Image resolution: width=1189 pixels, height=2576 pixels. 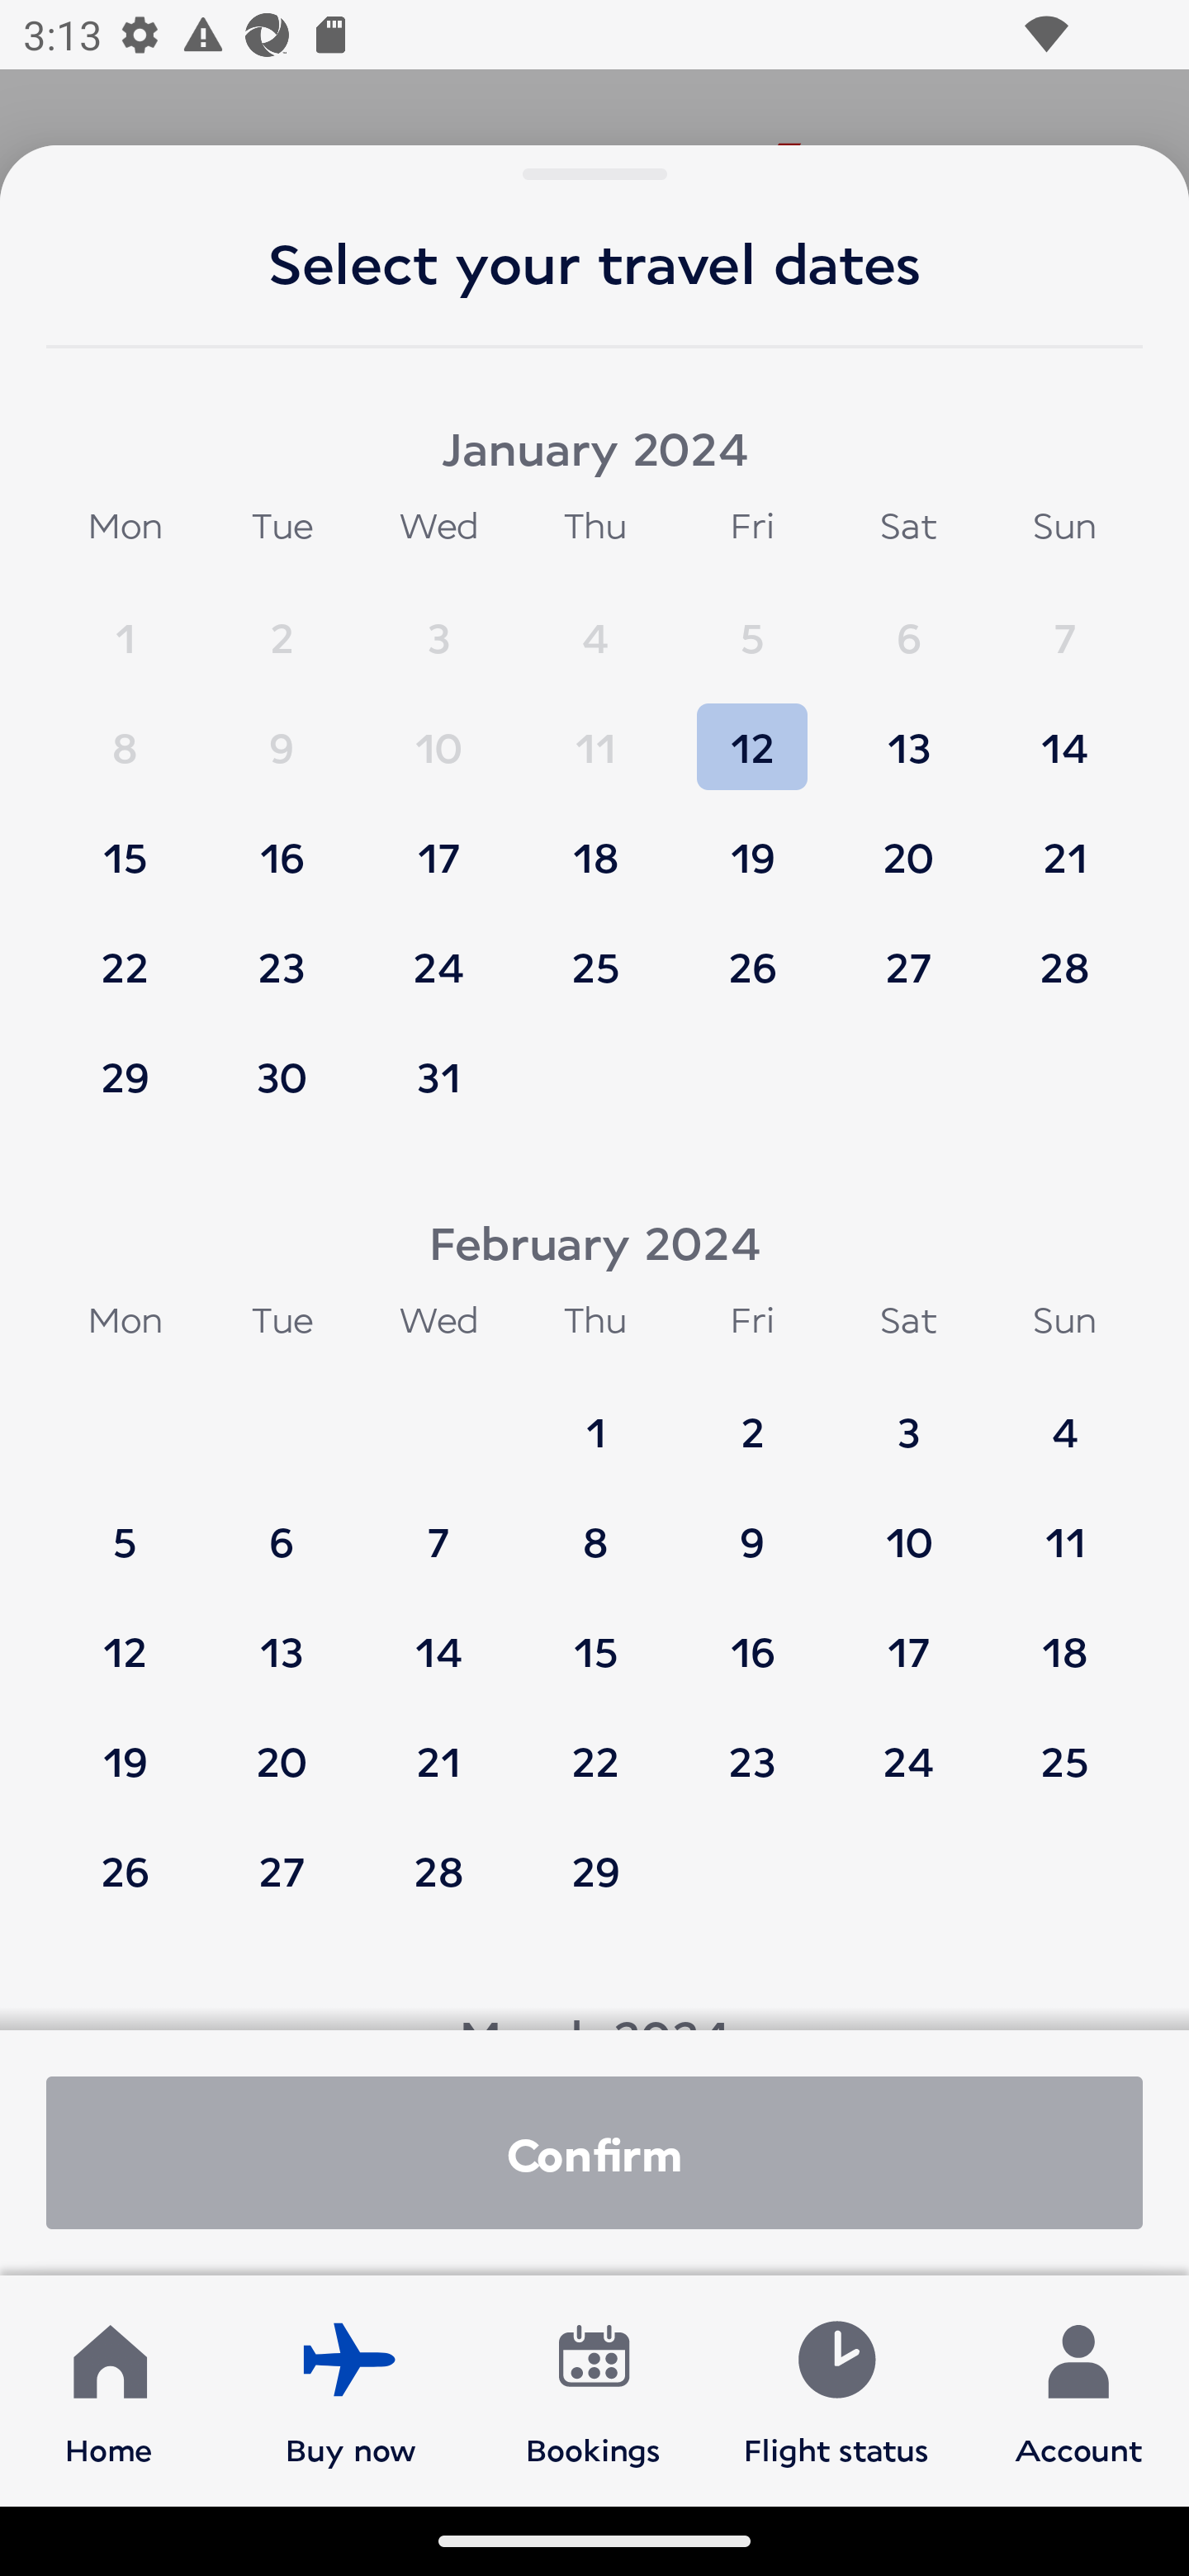 What do you see at coordinates (438, 1526) in the screenshot?
I see `7` at bounding box center [438, 1526].